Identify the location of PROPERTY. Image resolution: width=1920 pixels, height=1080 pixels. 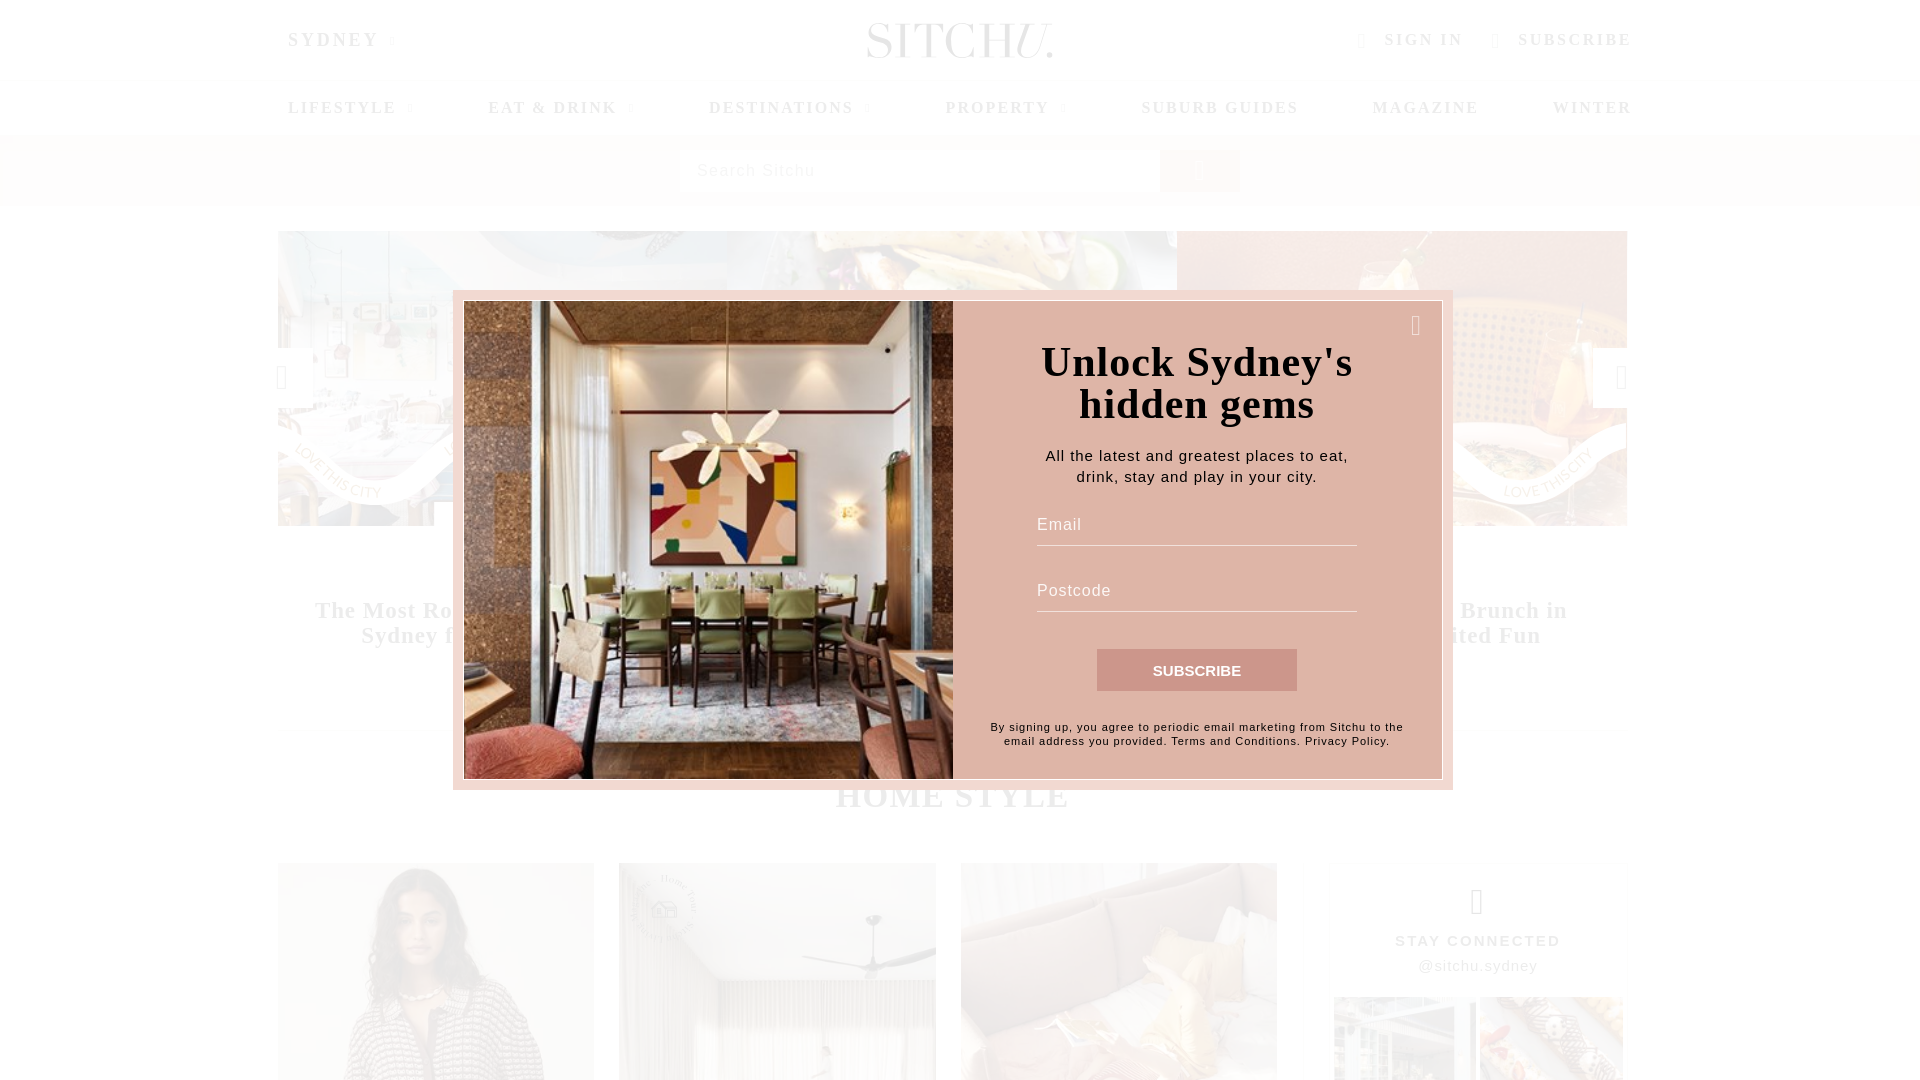
(1006, 108).